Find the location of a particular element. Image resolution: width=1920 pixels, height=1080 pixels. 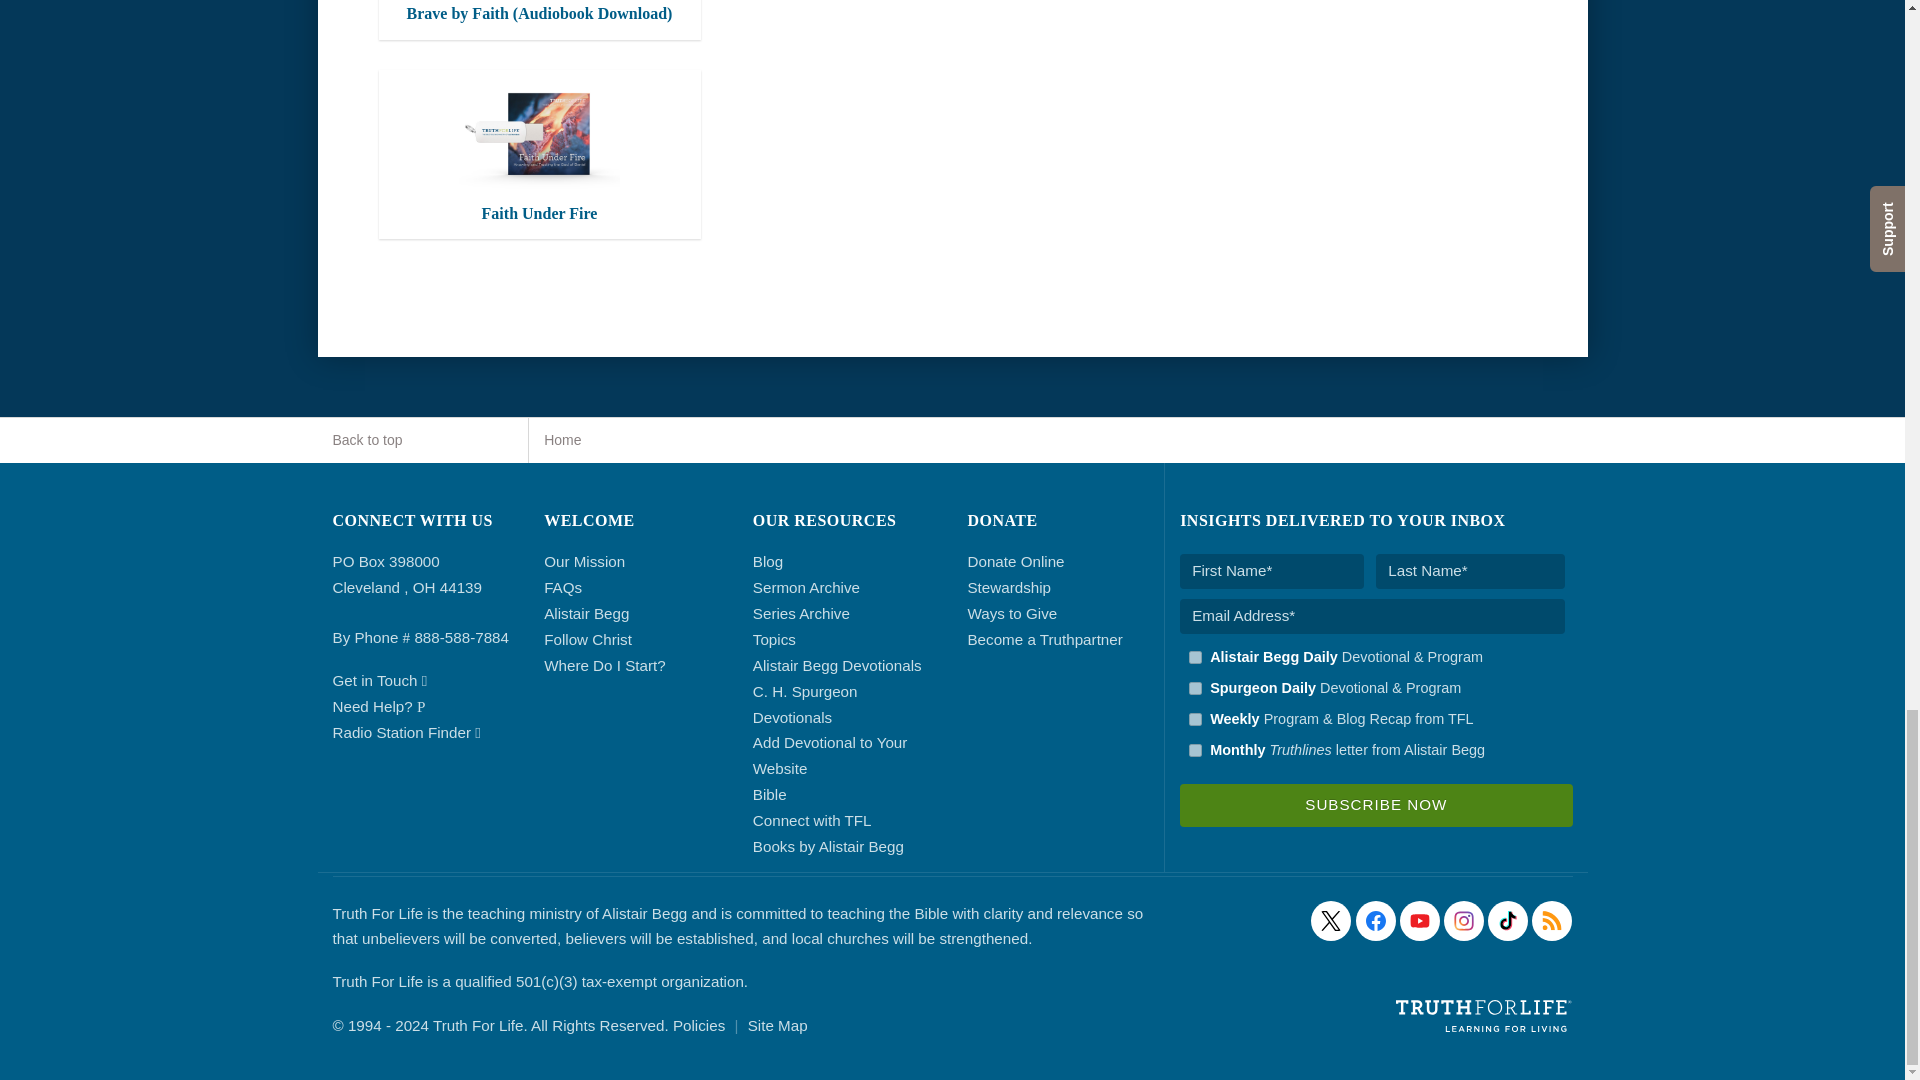

TikTok is located at coordinates (1508, 920).